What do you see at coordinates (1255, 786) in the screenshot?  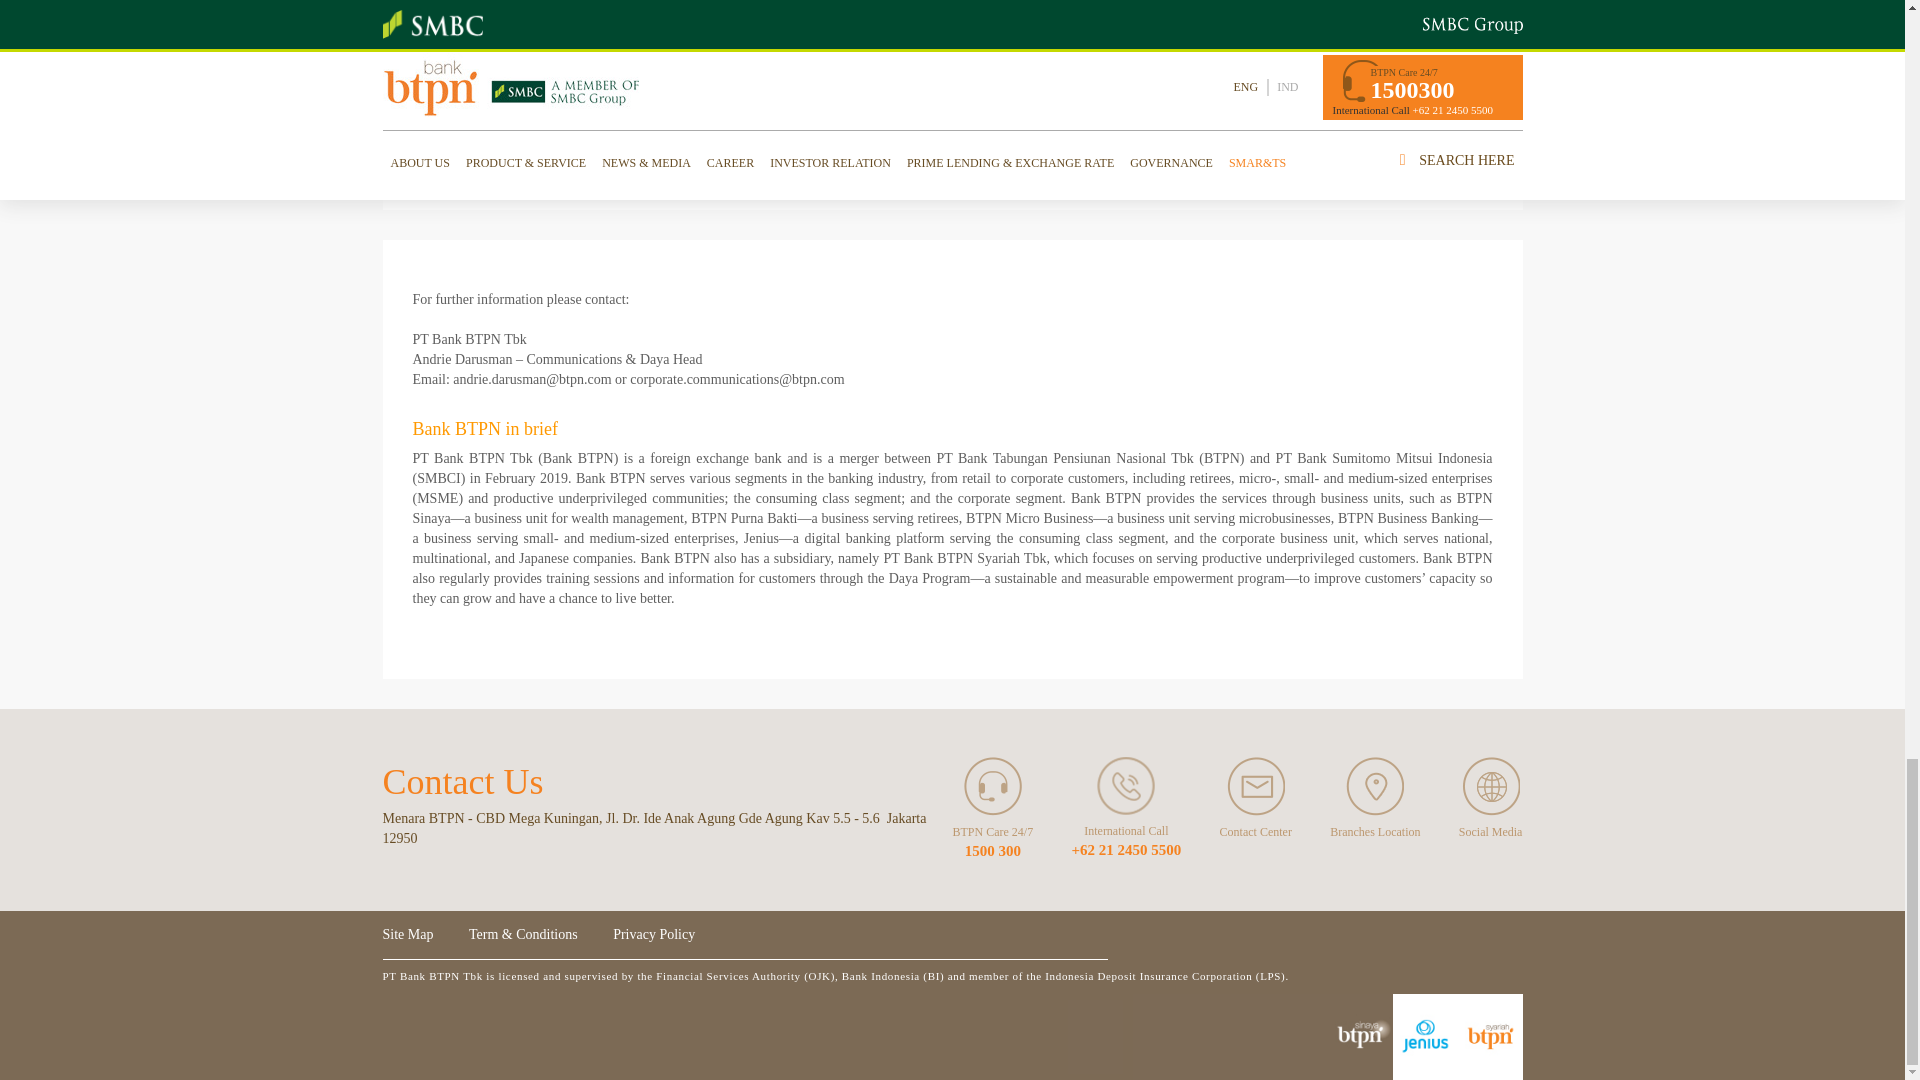 I see `Contact Center` at bounding box center [1255, 786].